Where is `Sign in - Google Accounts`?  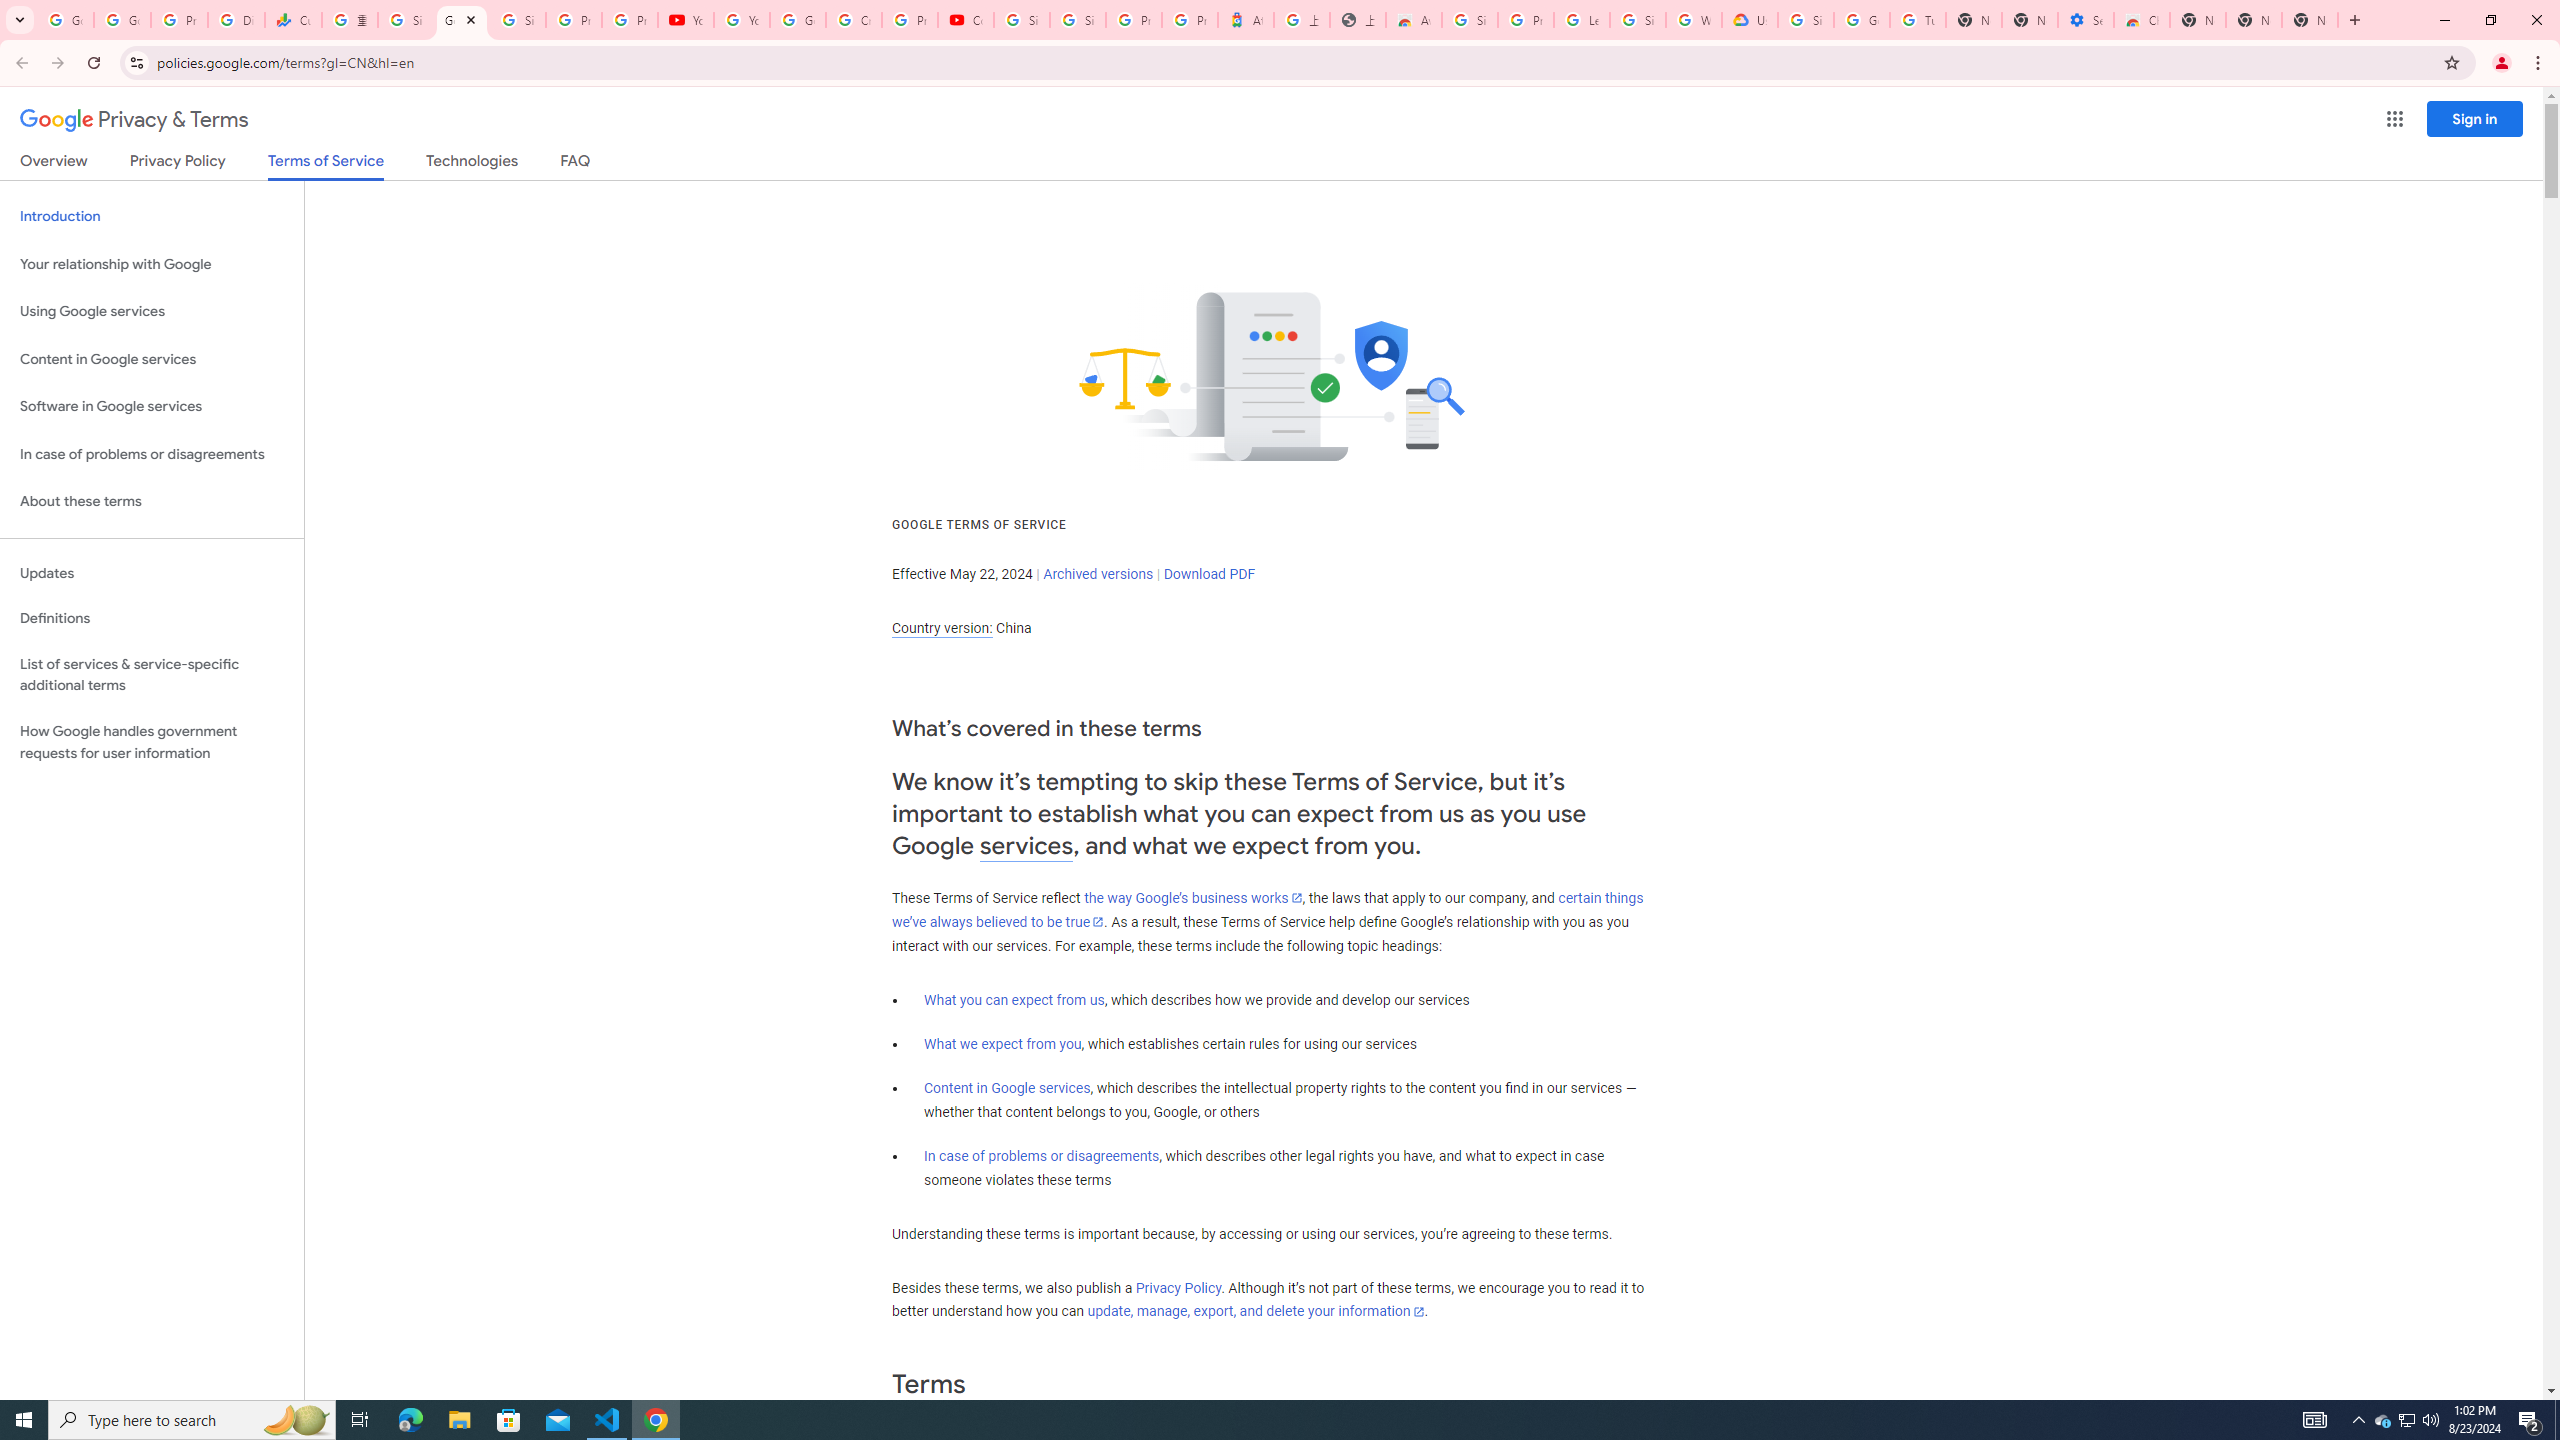
Sign in - Google Accounts is located at coordinates (1078, 20).